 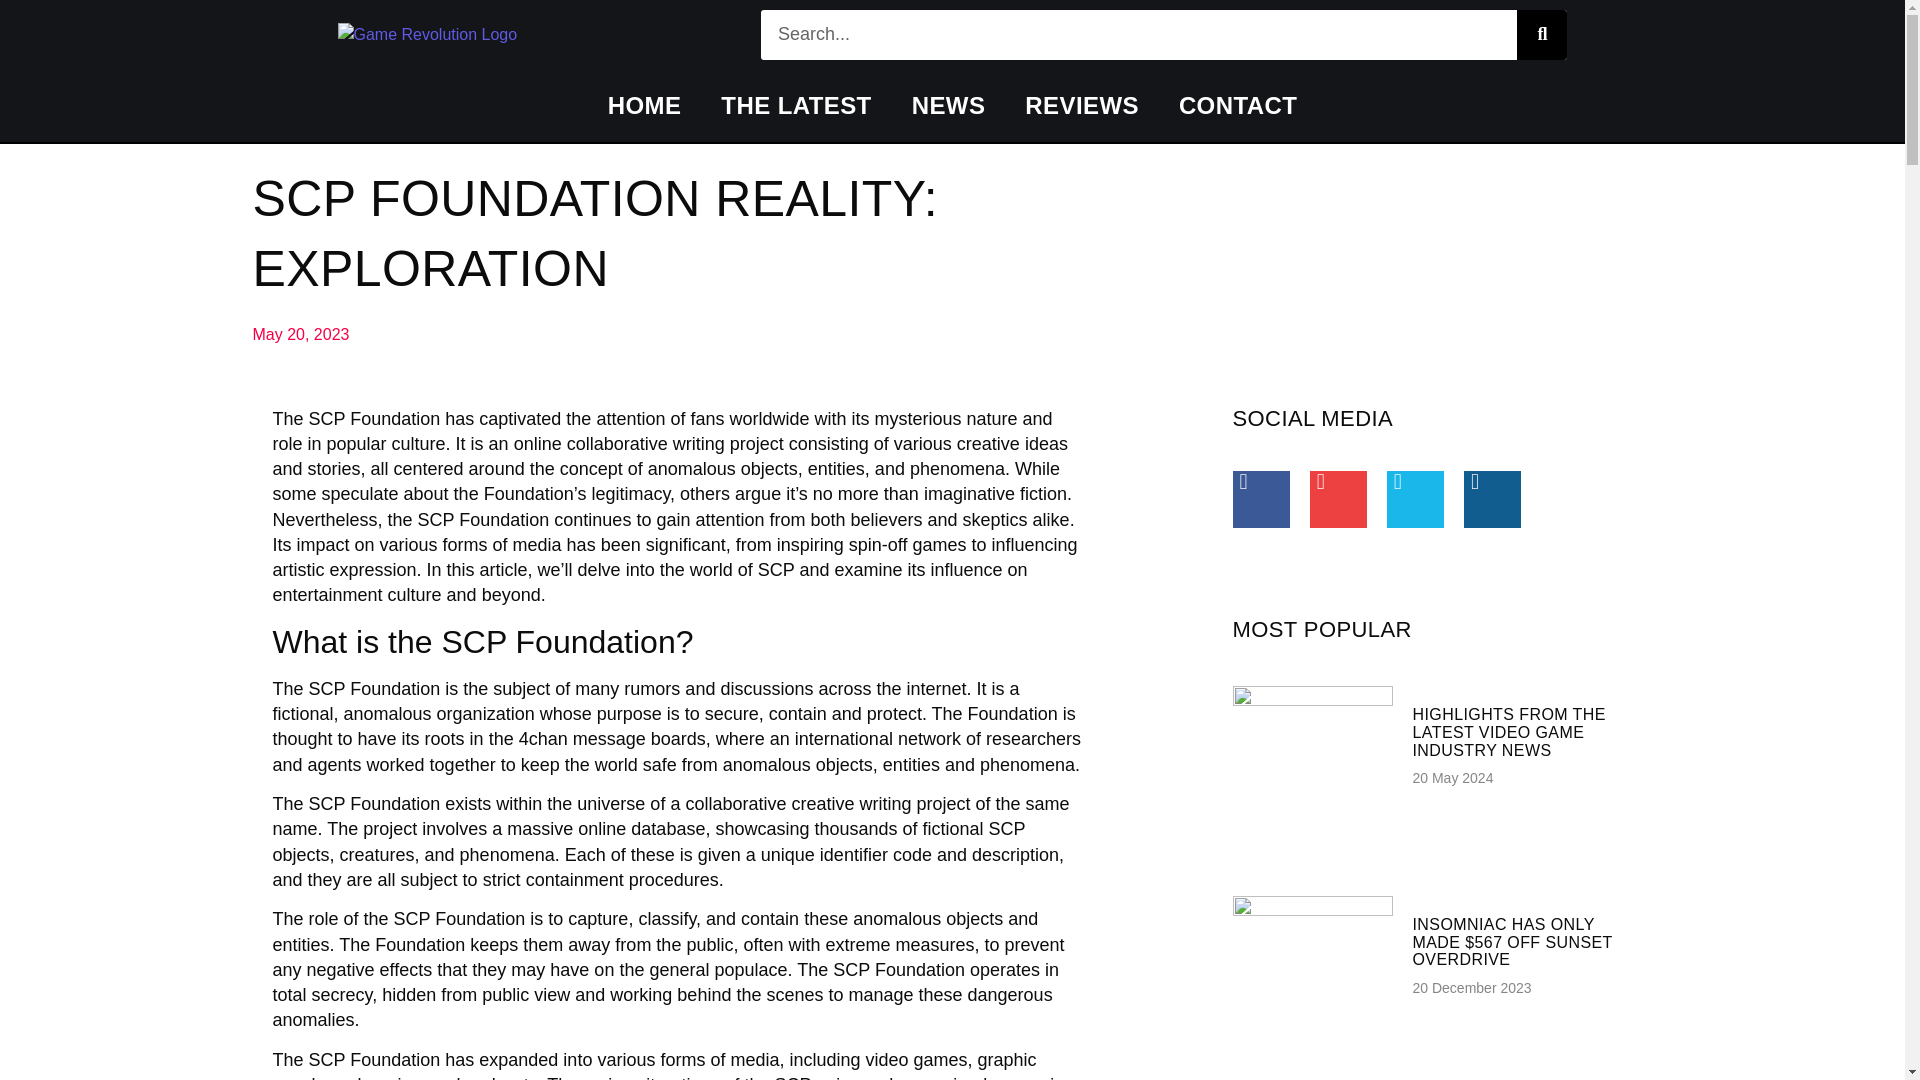 I want to click on May 20, 2023, so click(x=300, y=334).